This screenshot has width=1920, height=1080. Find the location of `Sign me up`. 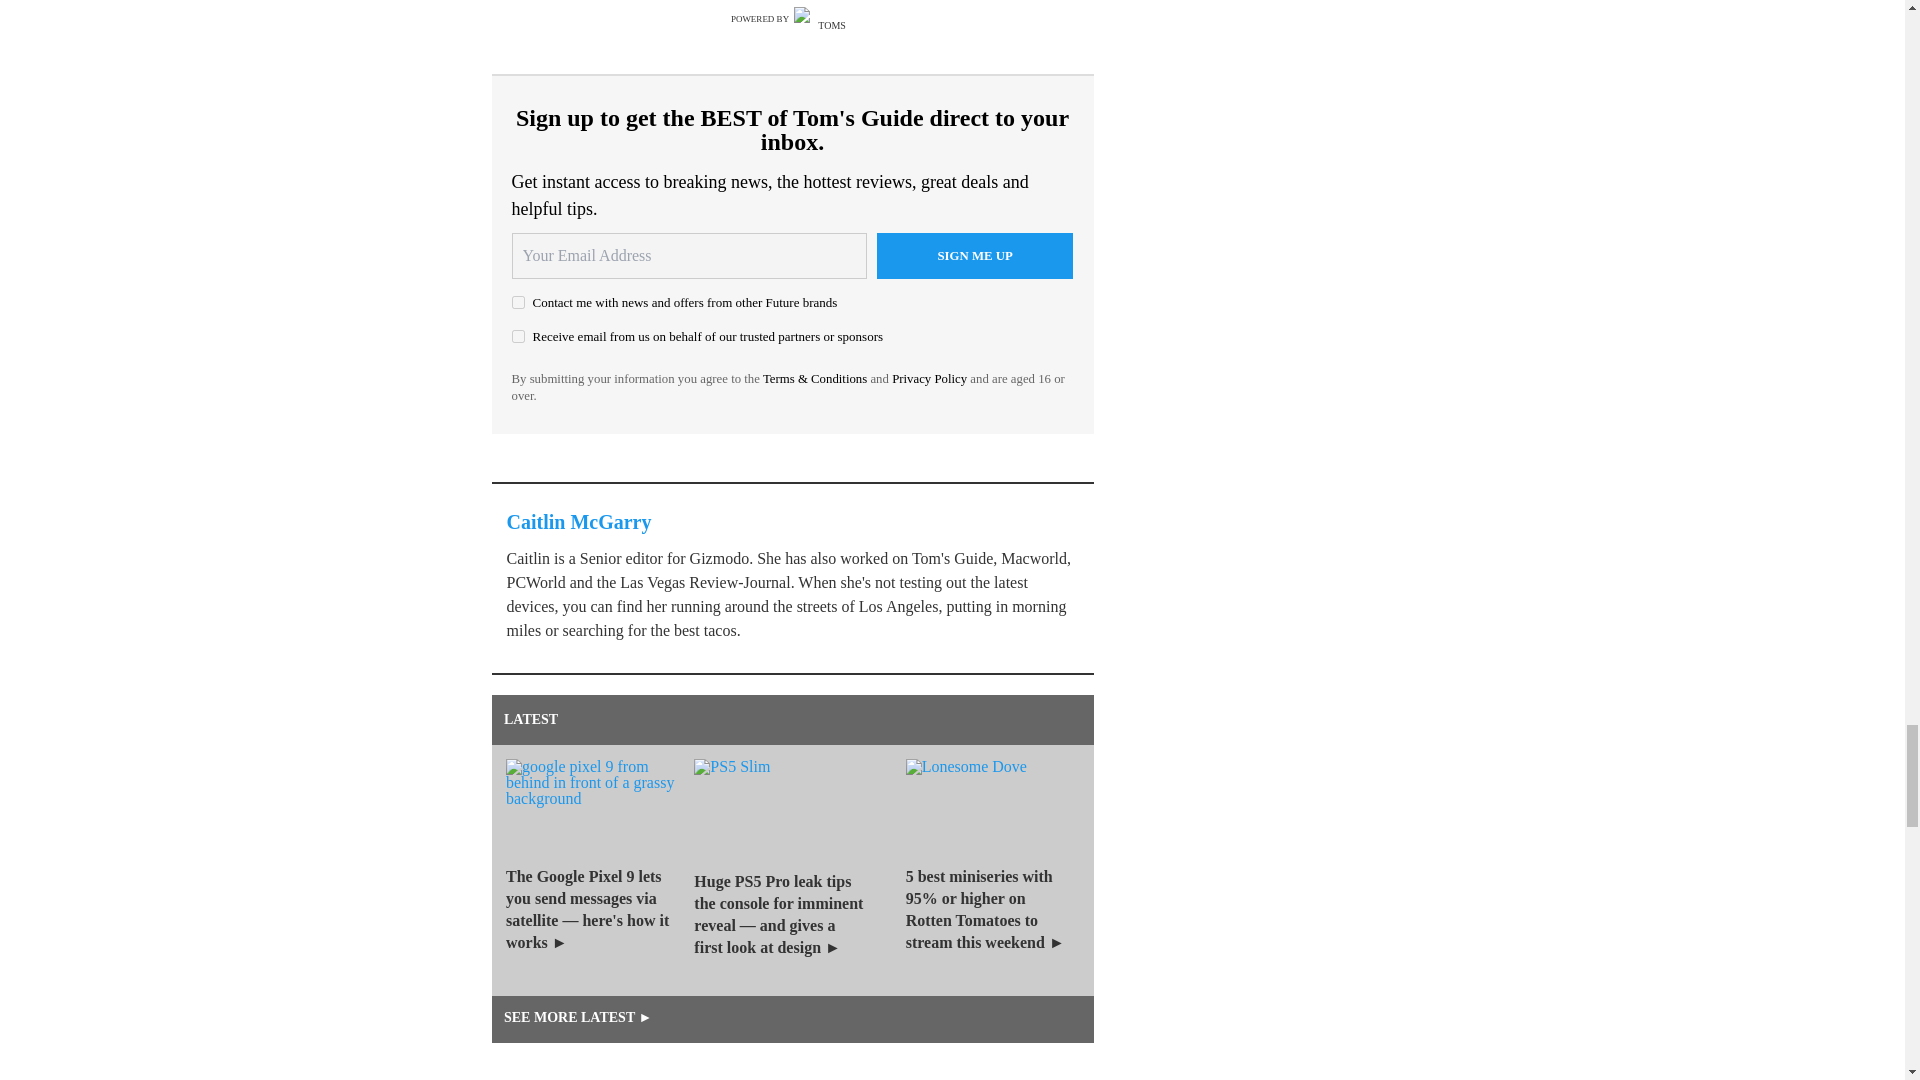

Sign me up is located at coordinates (975, 256).